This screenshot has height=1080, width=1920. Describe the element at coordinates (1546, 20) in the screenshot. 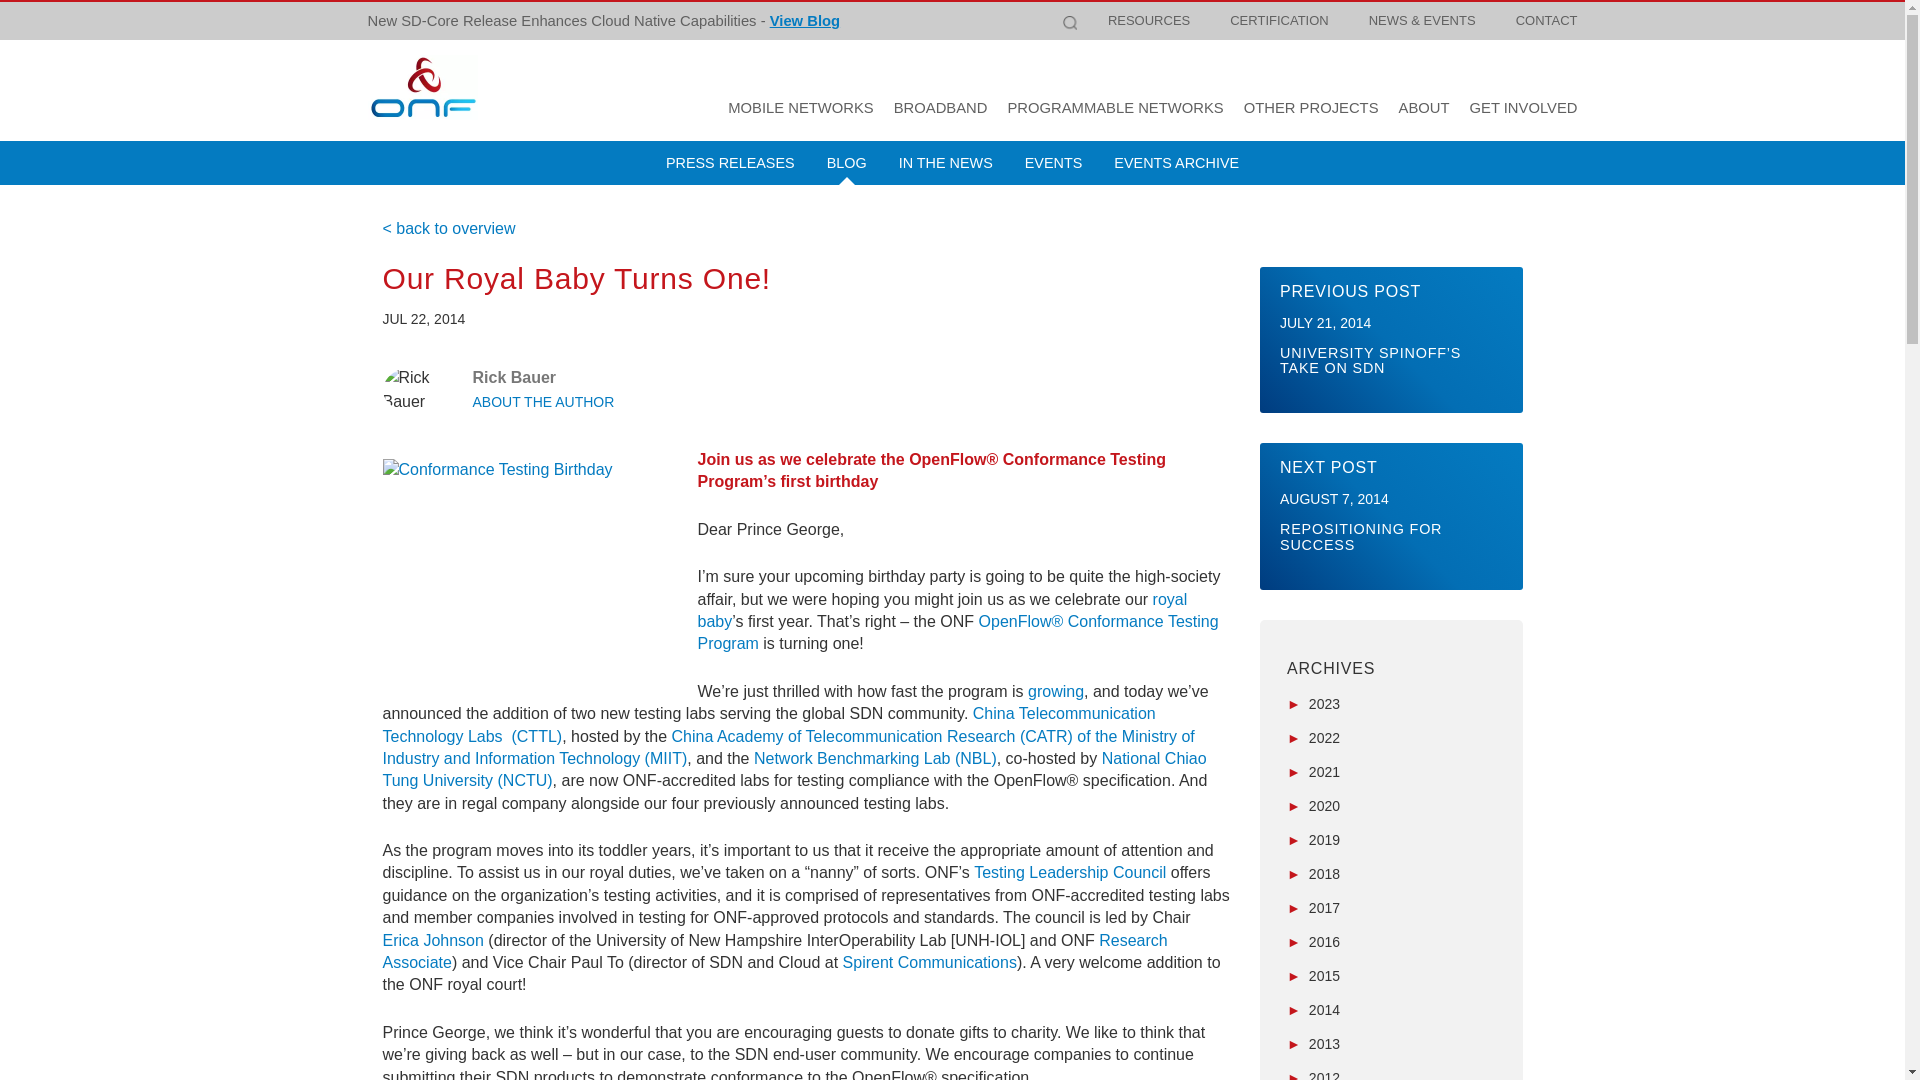

I see `CONTACT` at that location.